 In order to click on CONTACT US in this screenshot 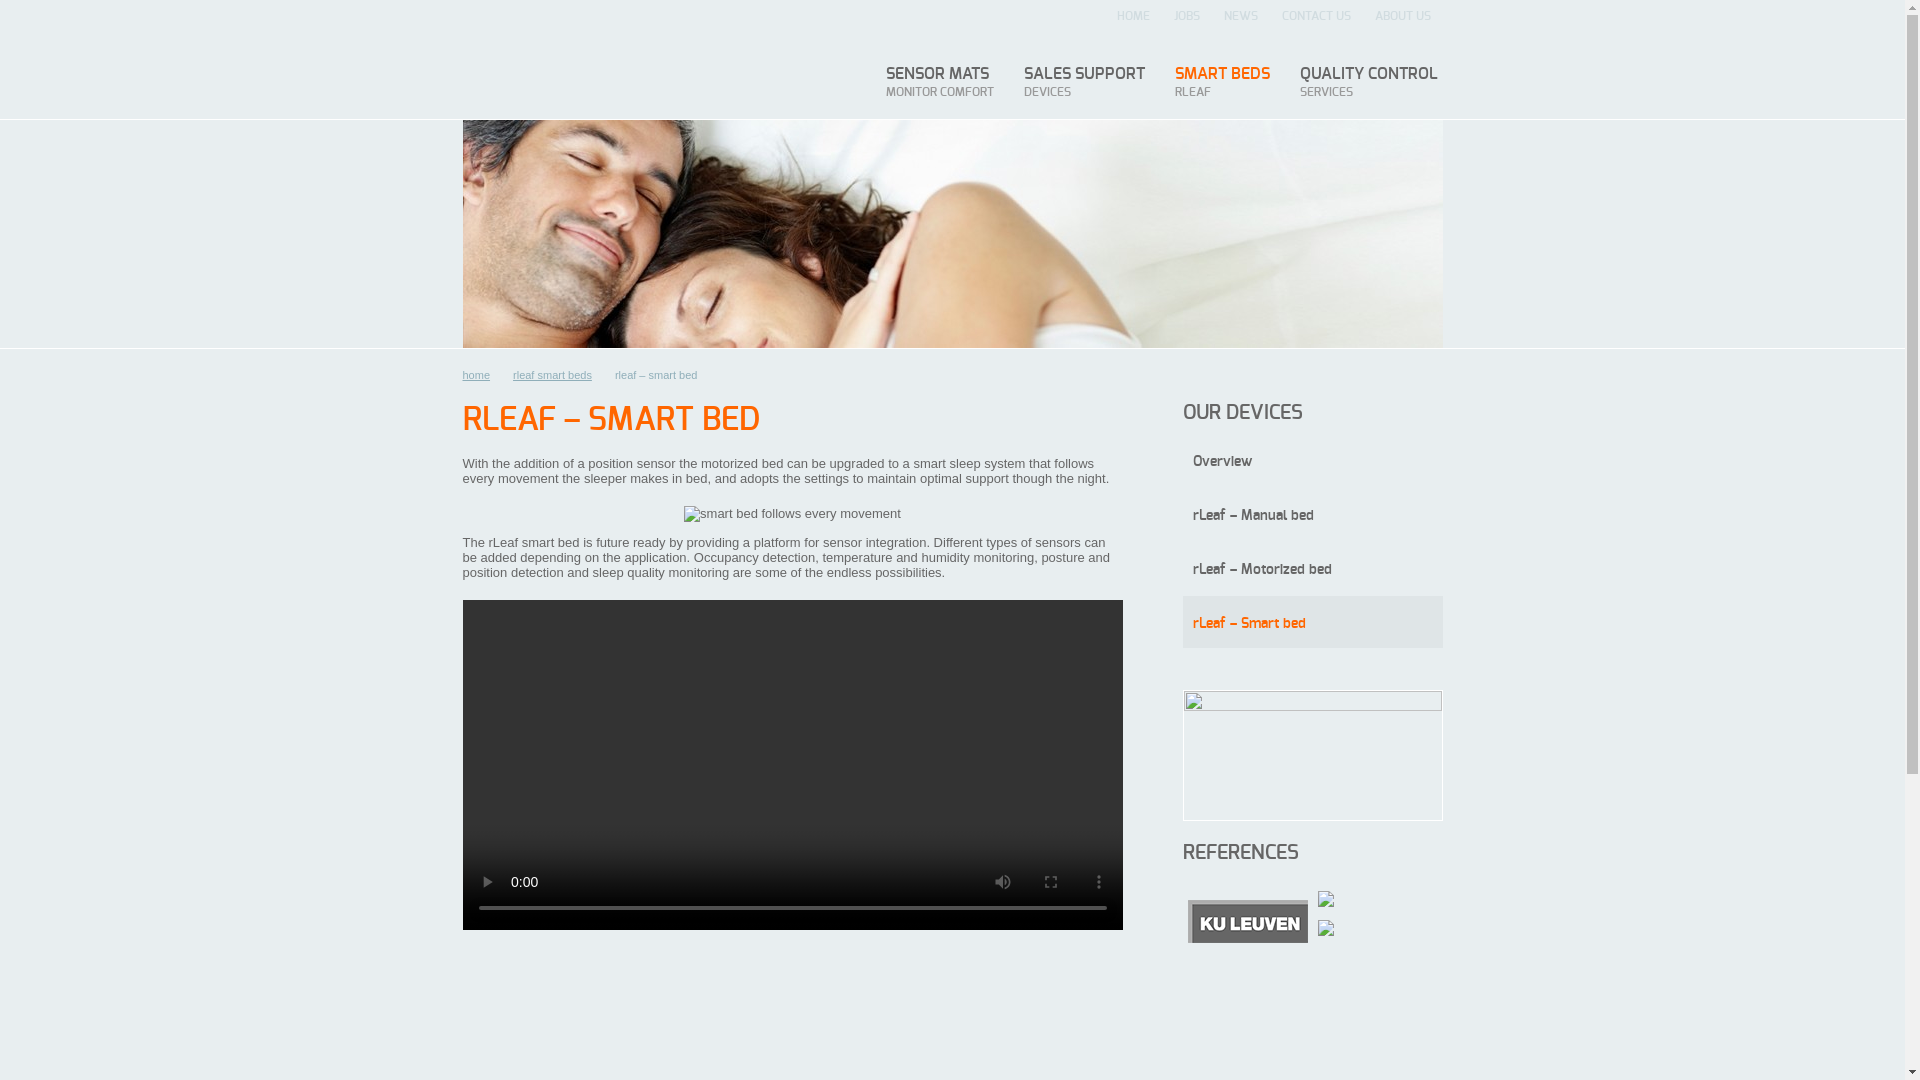, I will do `click(1316, 14)`.